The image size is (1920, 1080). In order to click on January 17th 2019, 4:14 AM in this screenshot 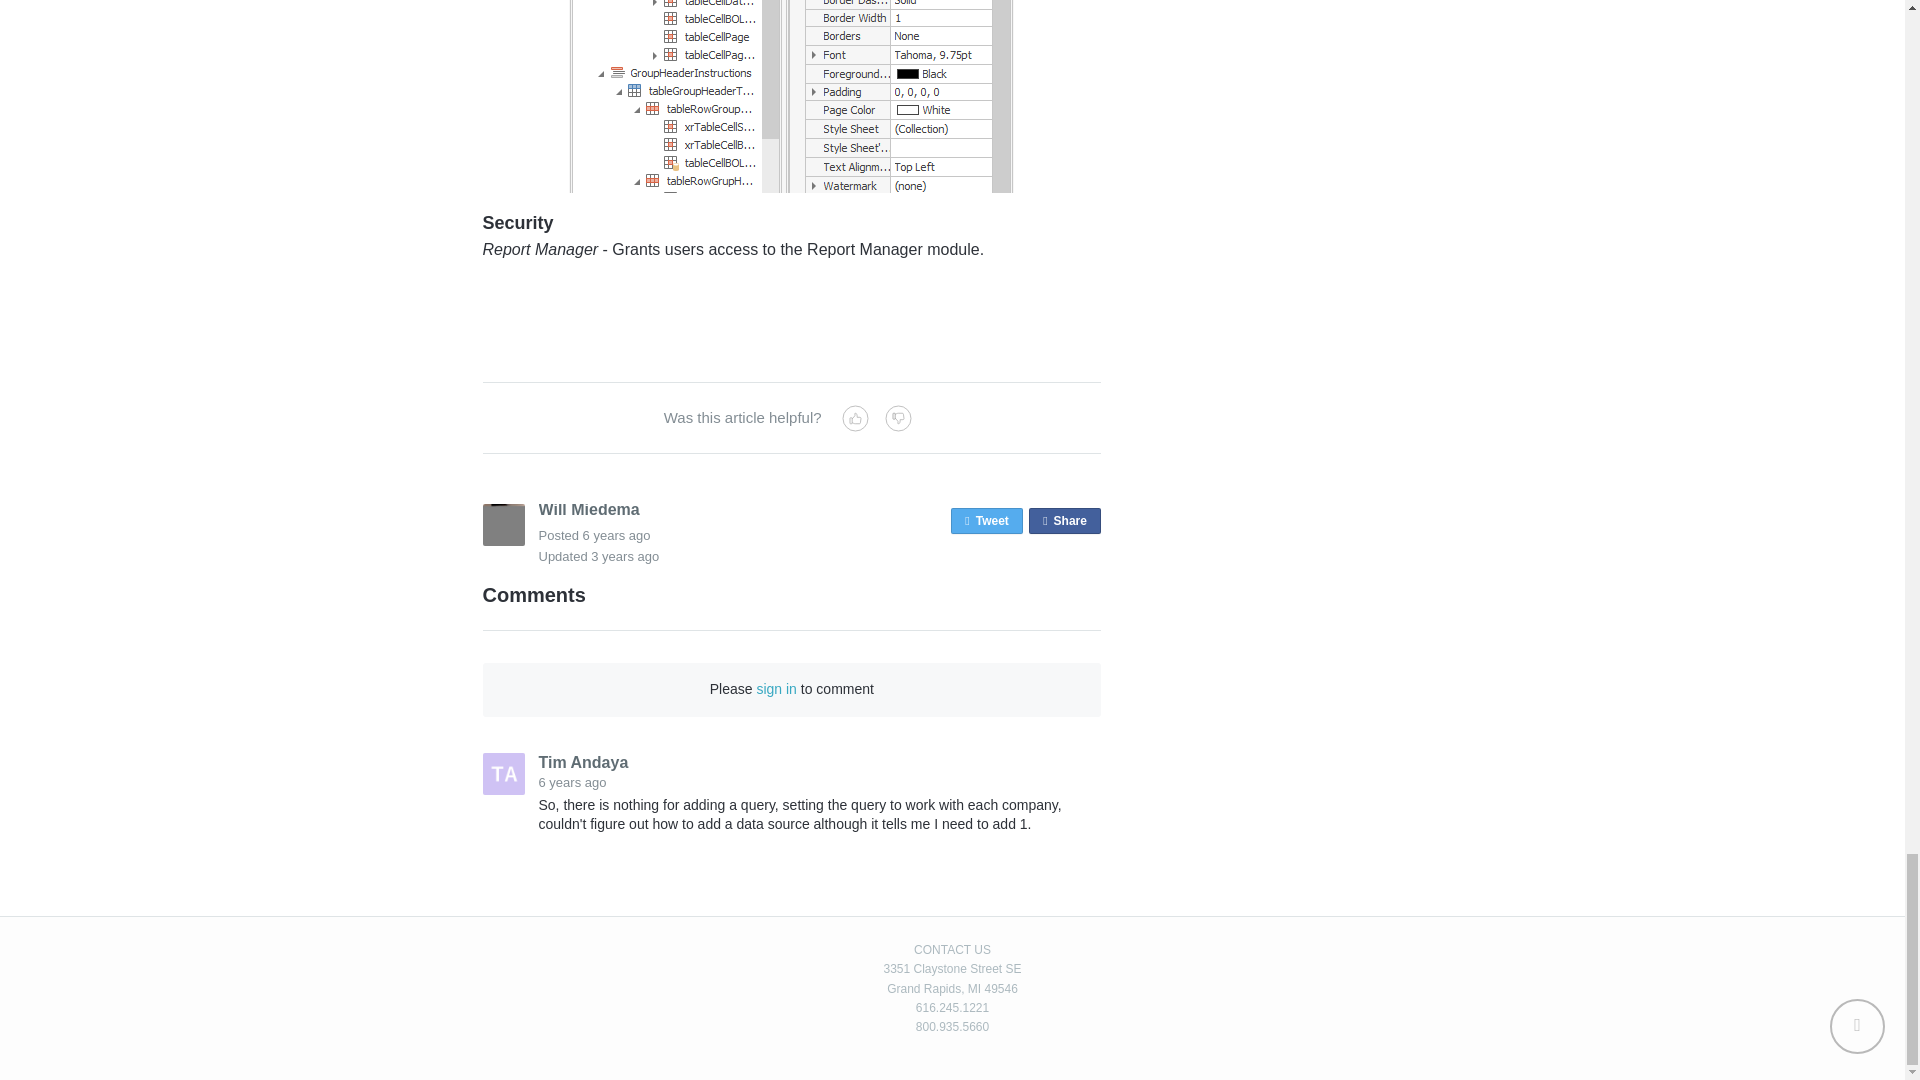, I will do `click(776, 688)`.